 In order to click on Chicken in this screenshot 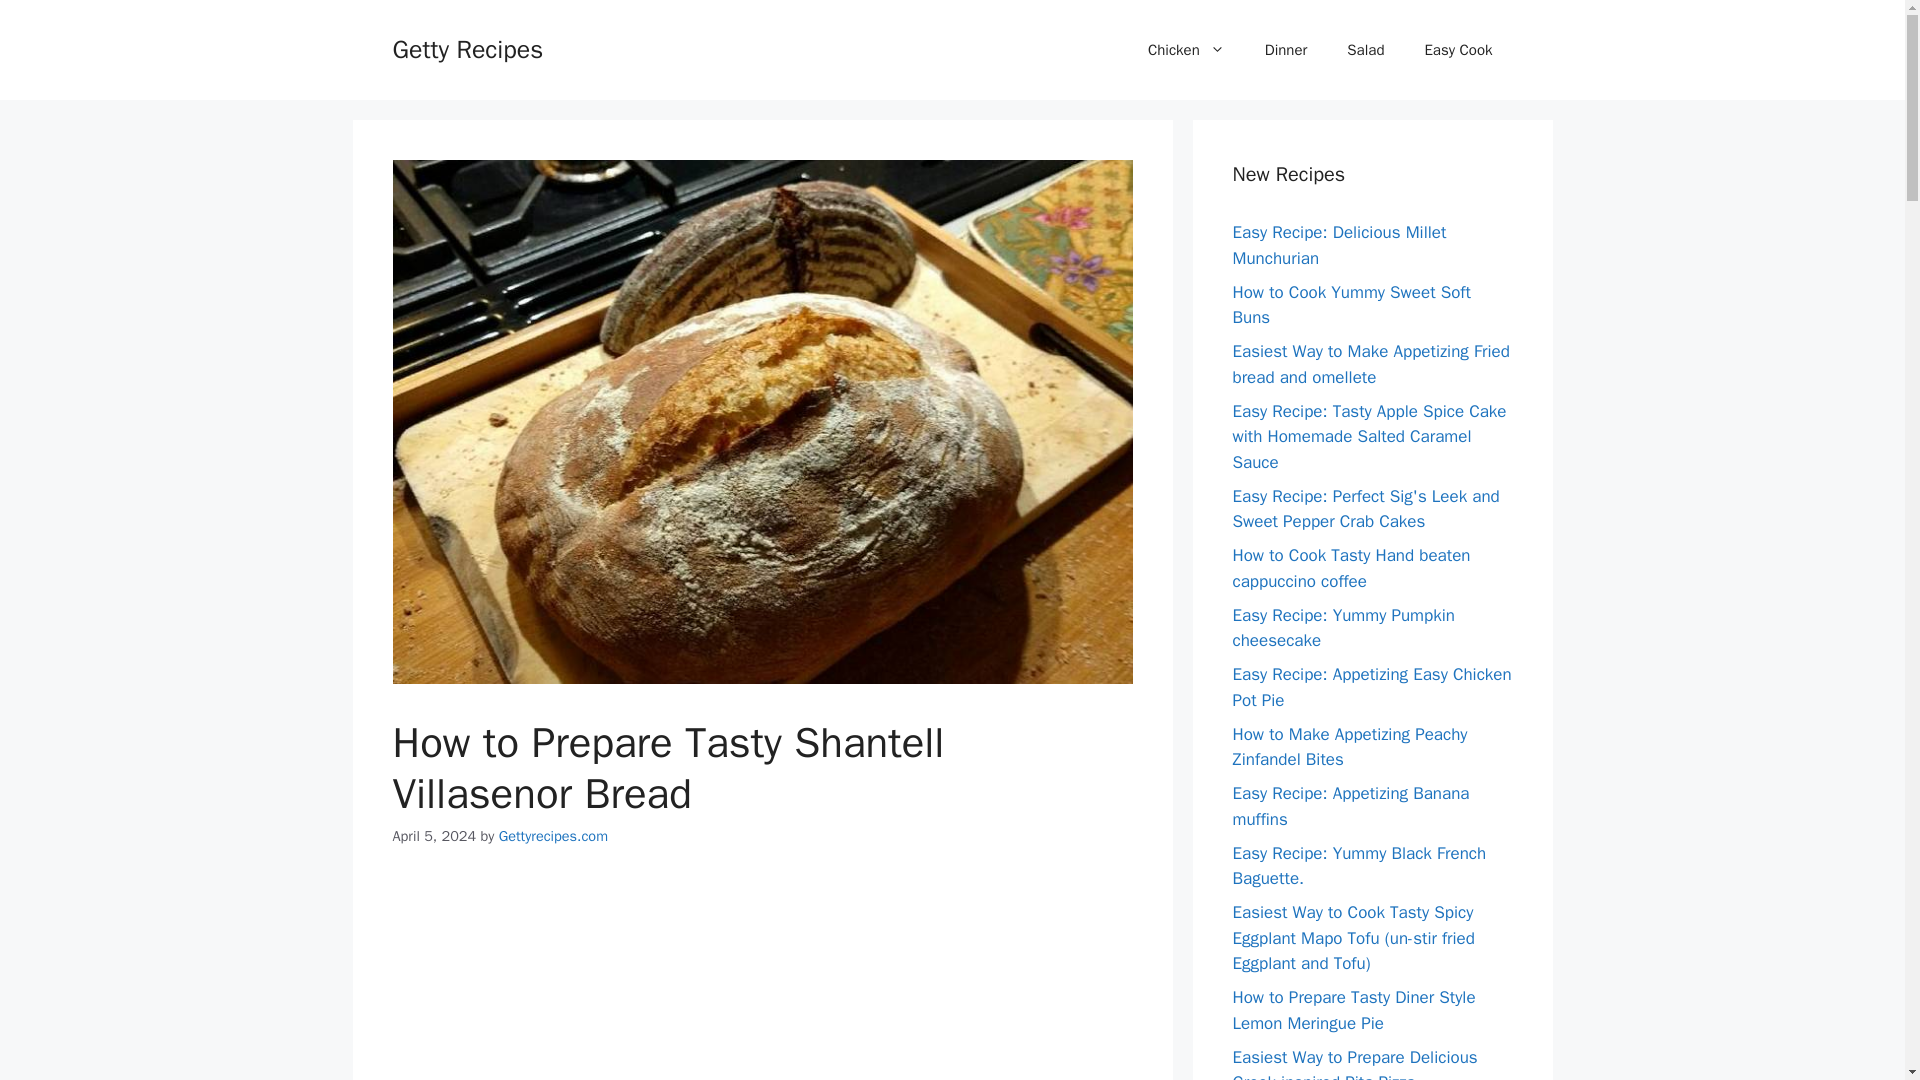, I will do `click(1186, 50)`.